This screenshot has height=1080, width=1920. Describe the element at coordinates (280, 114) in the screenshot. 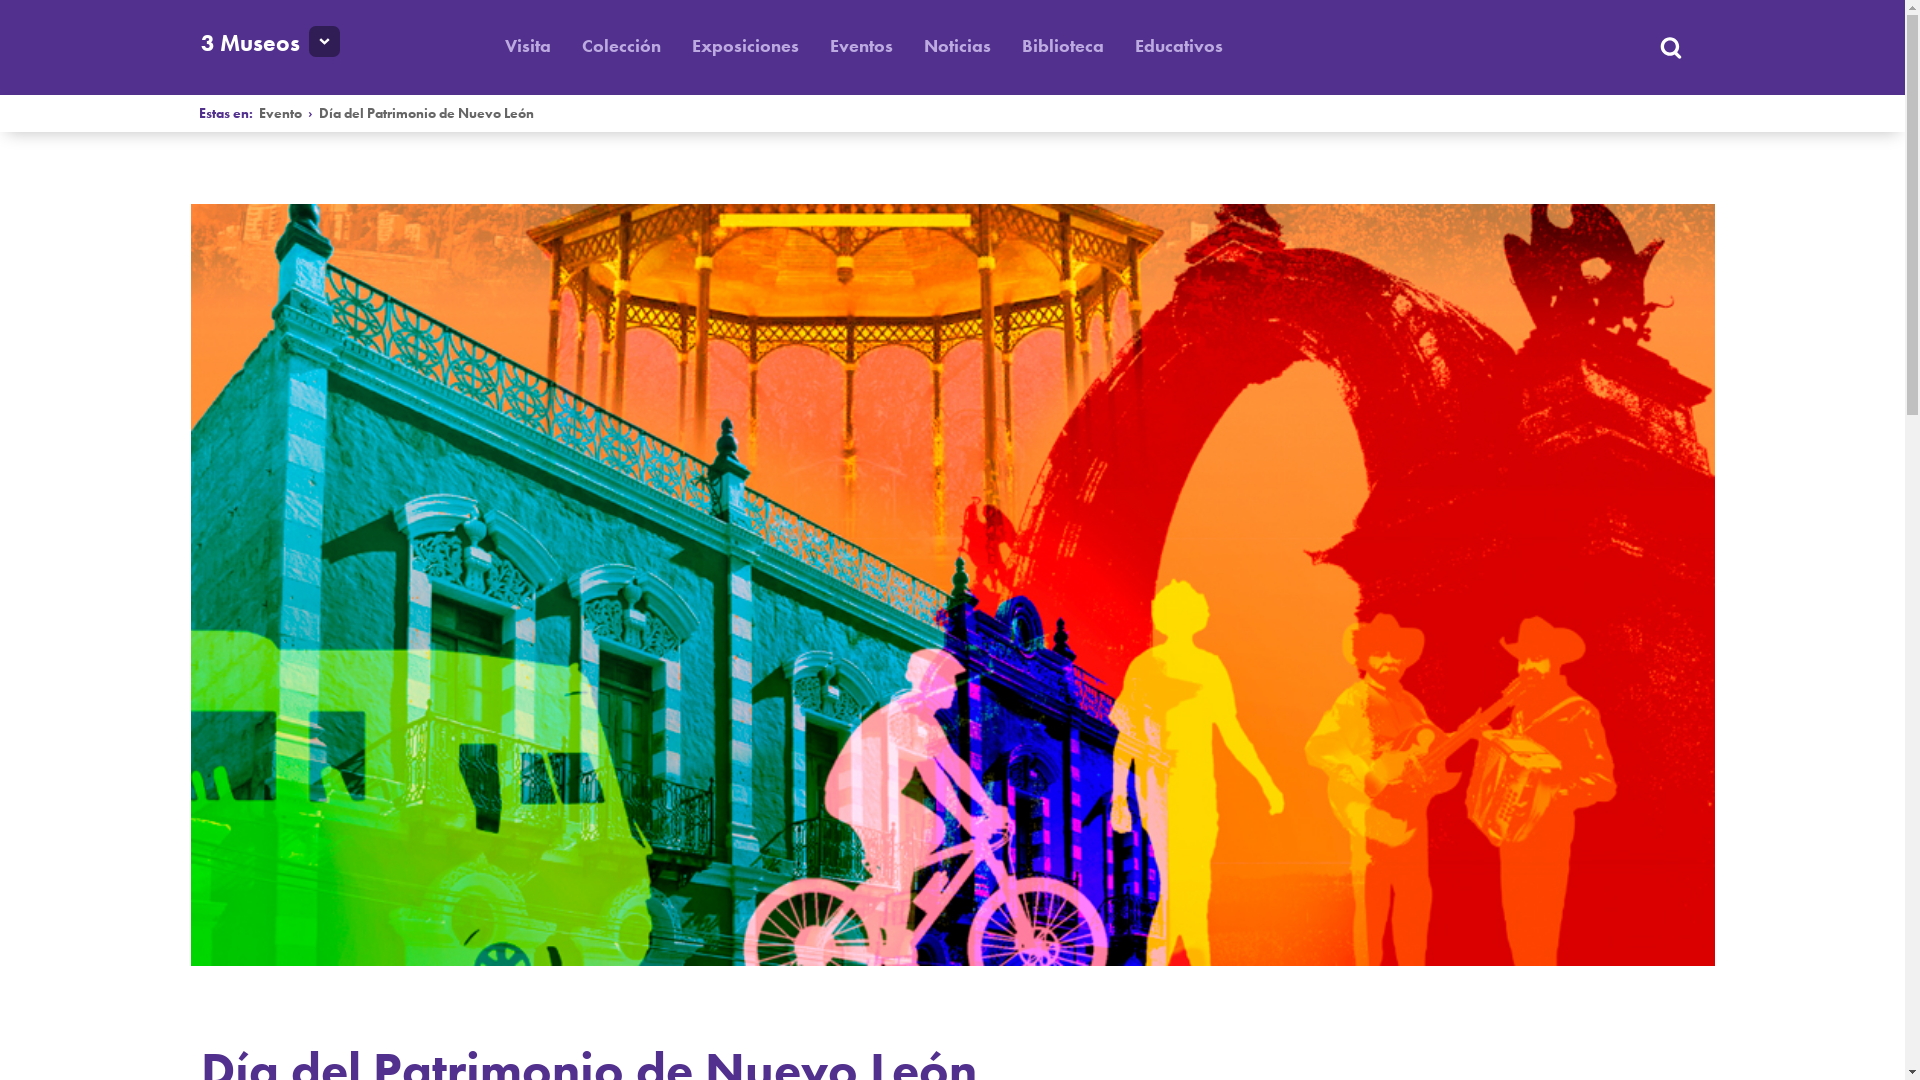

I see `Evento` at that location.